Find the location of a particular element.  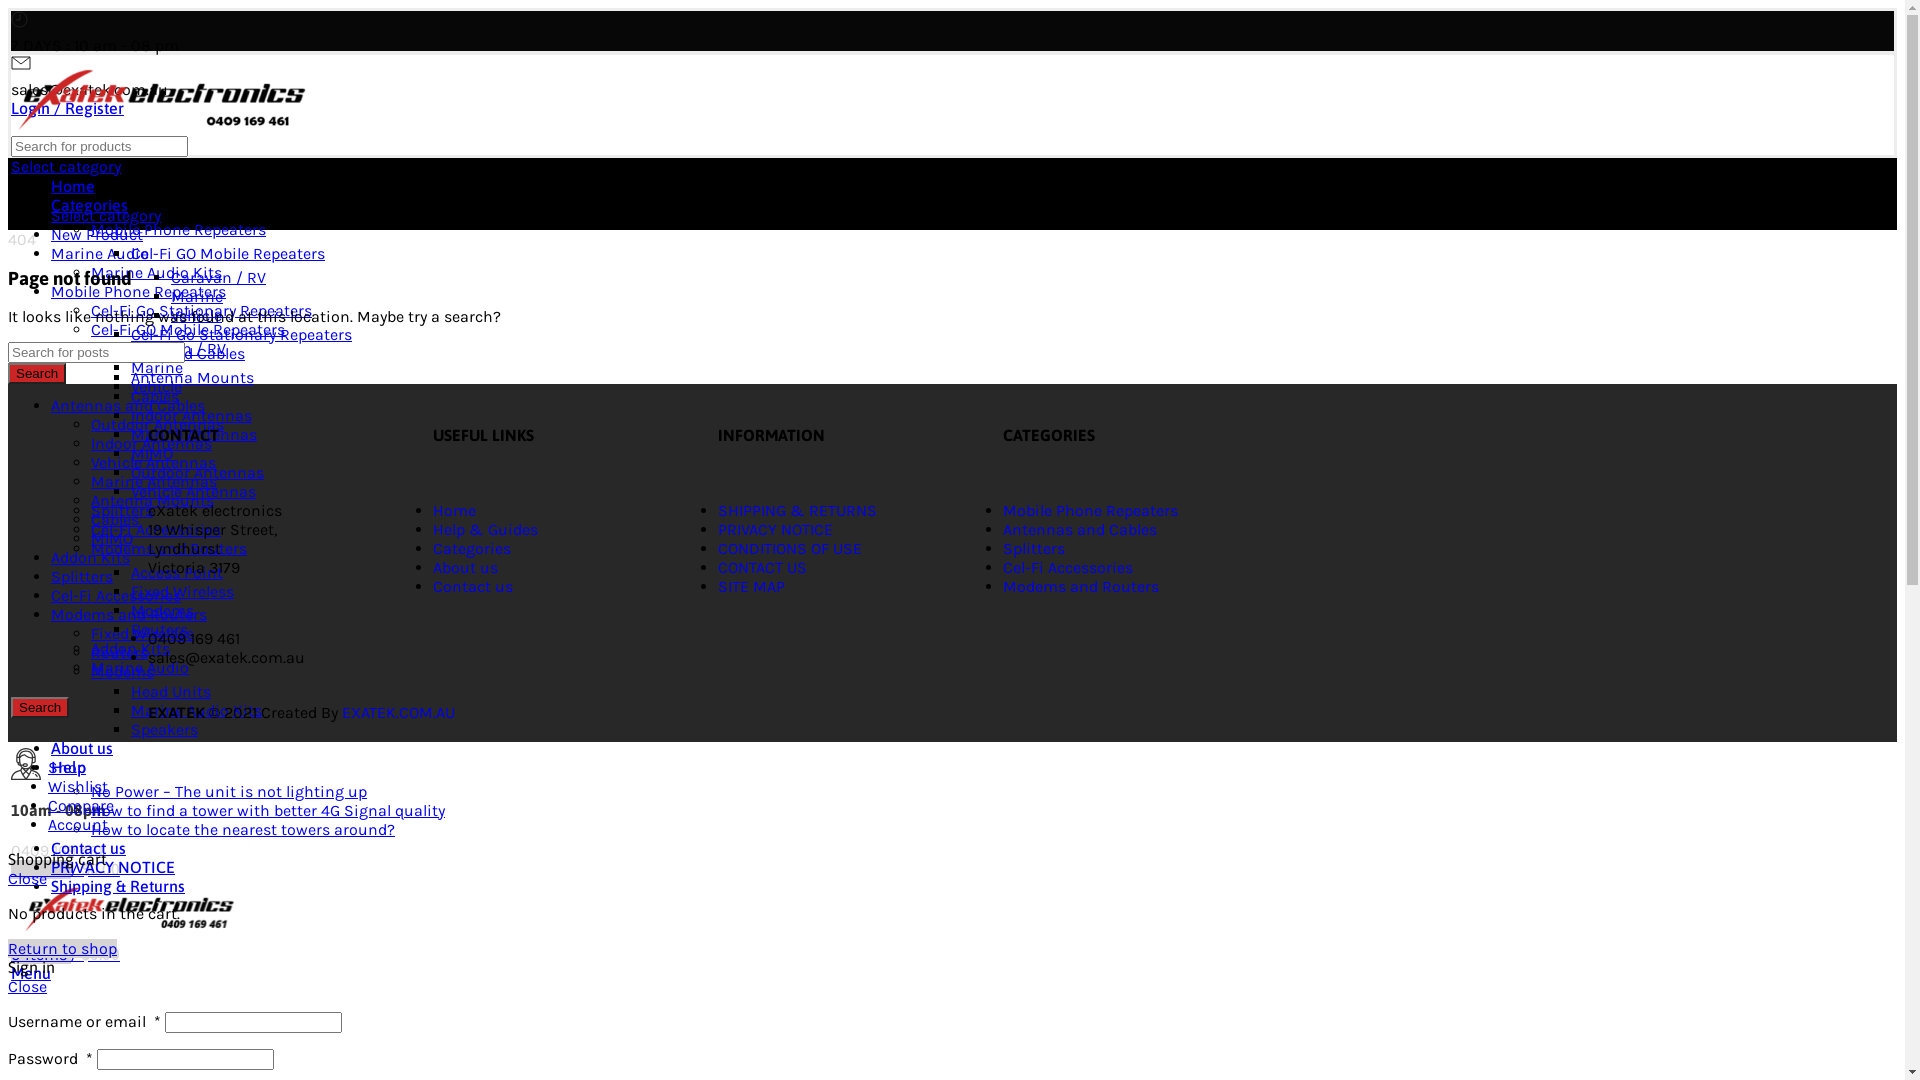

SITE MAP is located at coordinates (752, 586).